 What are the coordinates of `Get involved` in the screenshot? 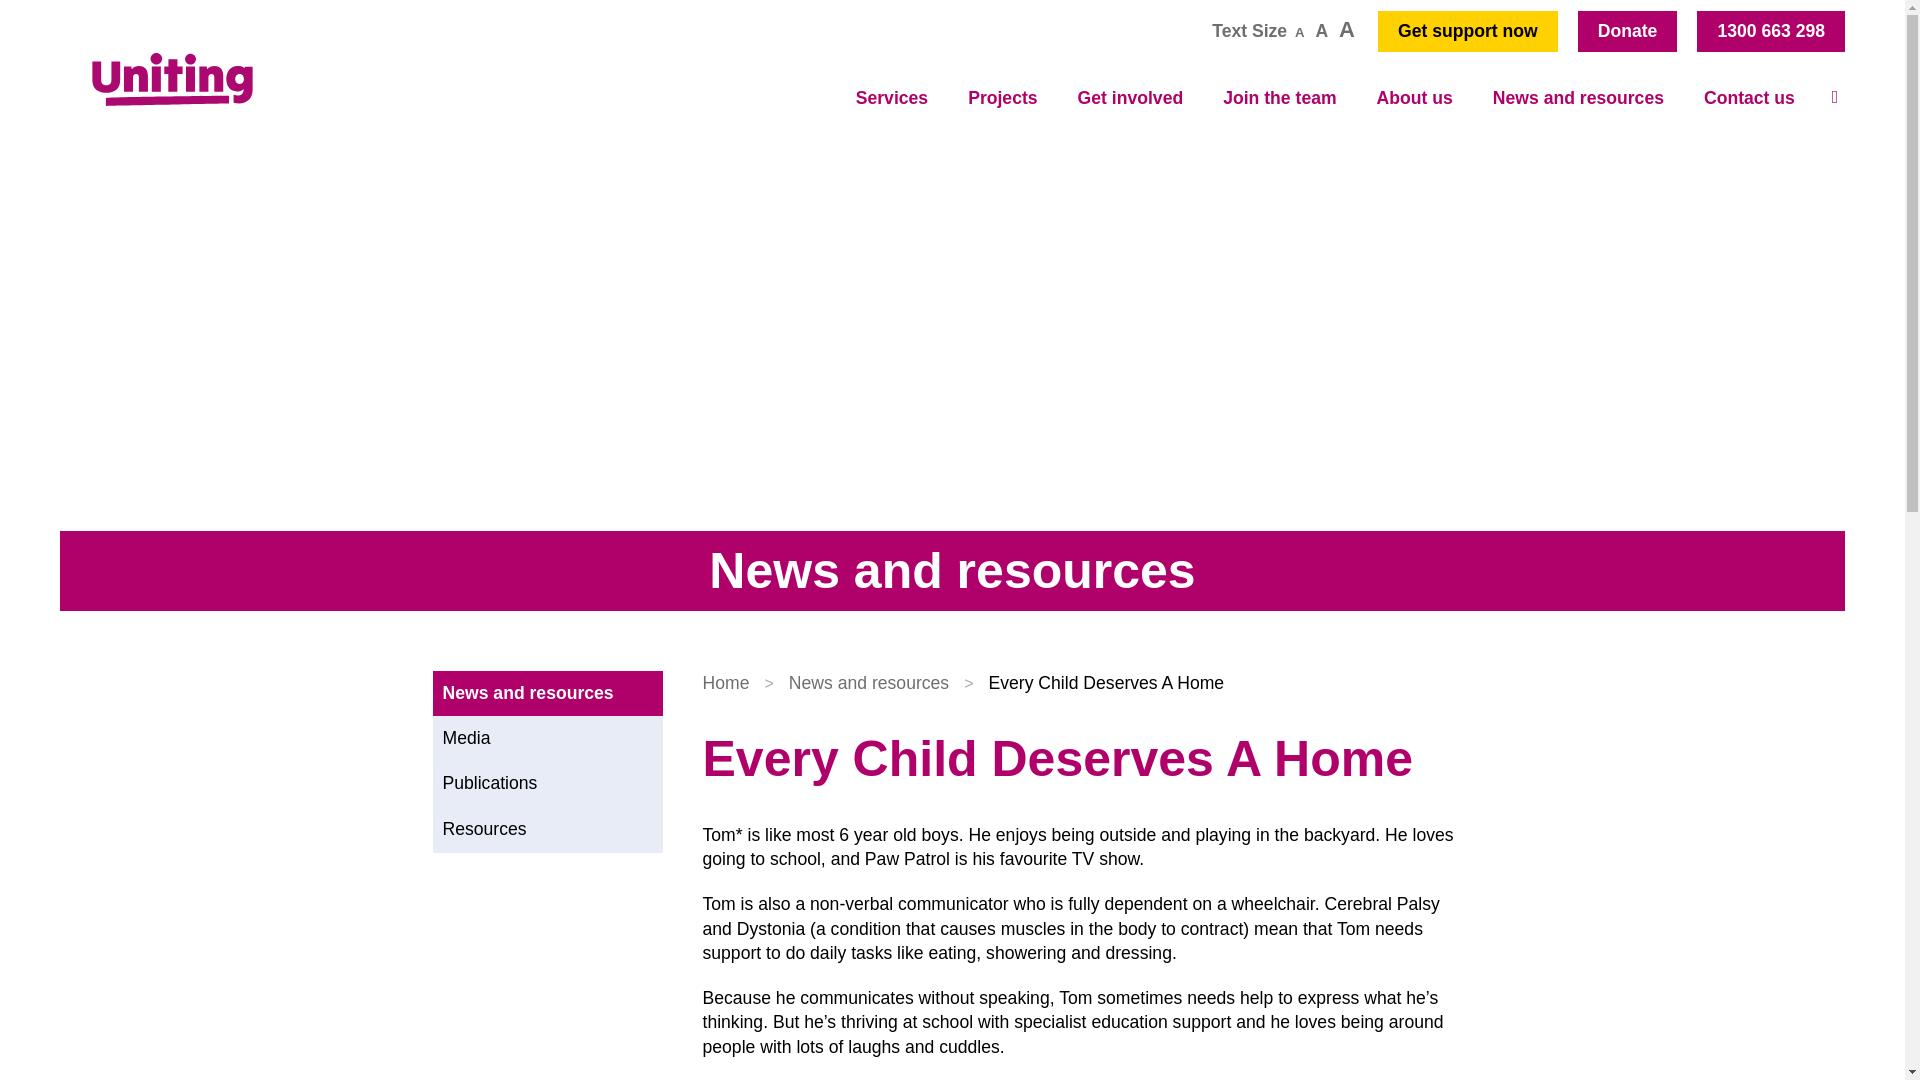 It's located at (1130, 98).